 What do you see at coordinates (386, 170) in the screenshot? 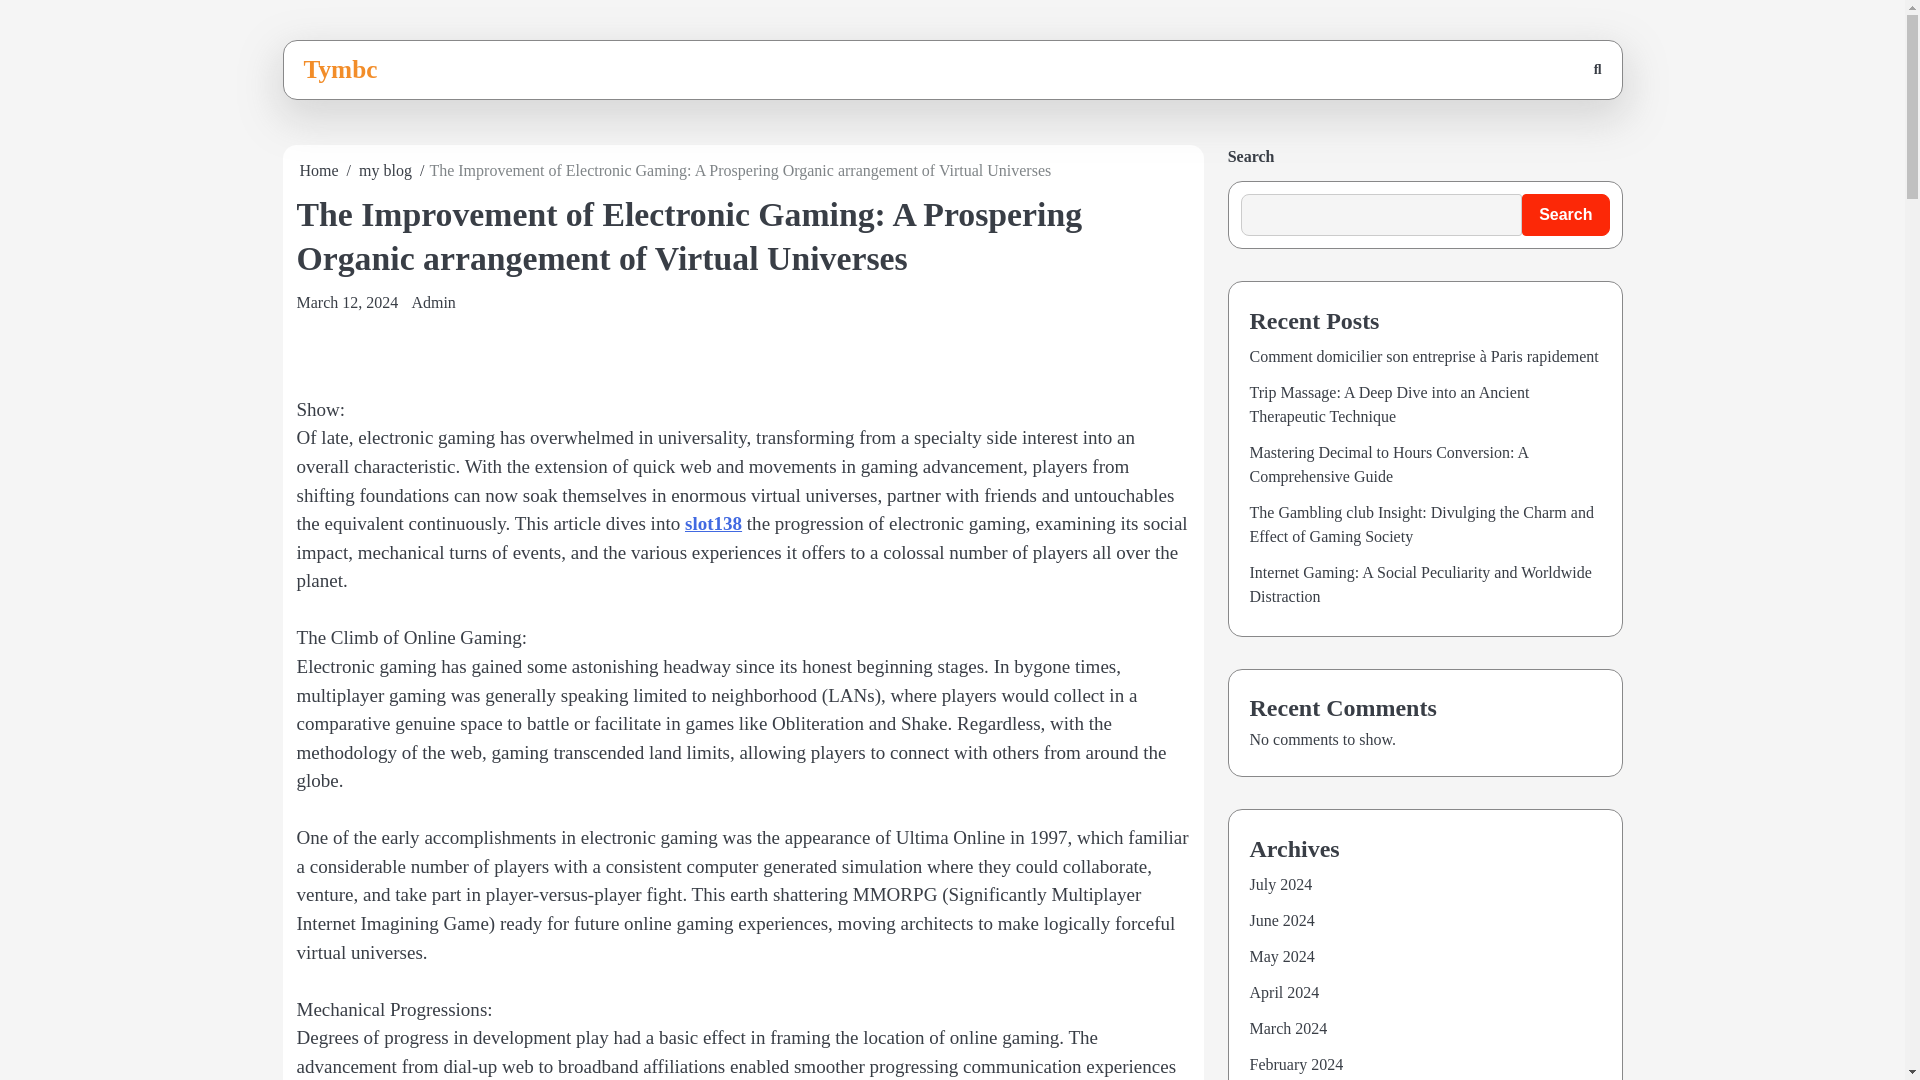
I see `my blog` at bounding box center [386, 170].